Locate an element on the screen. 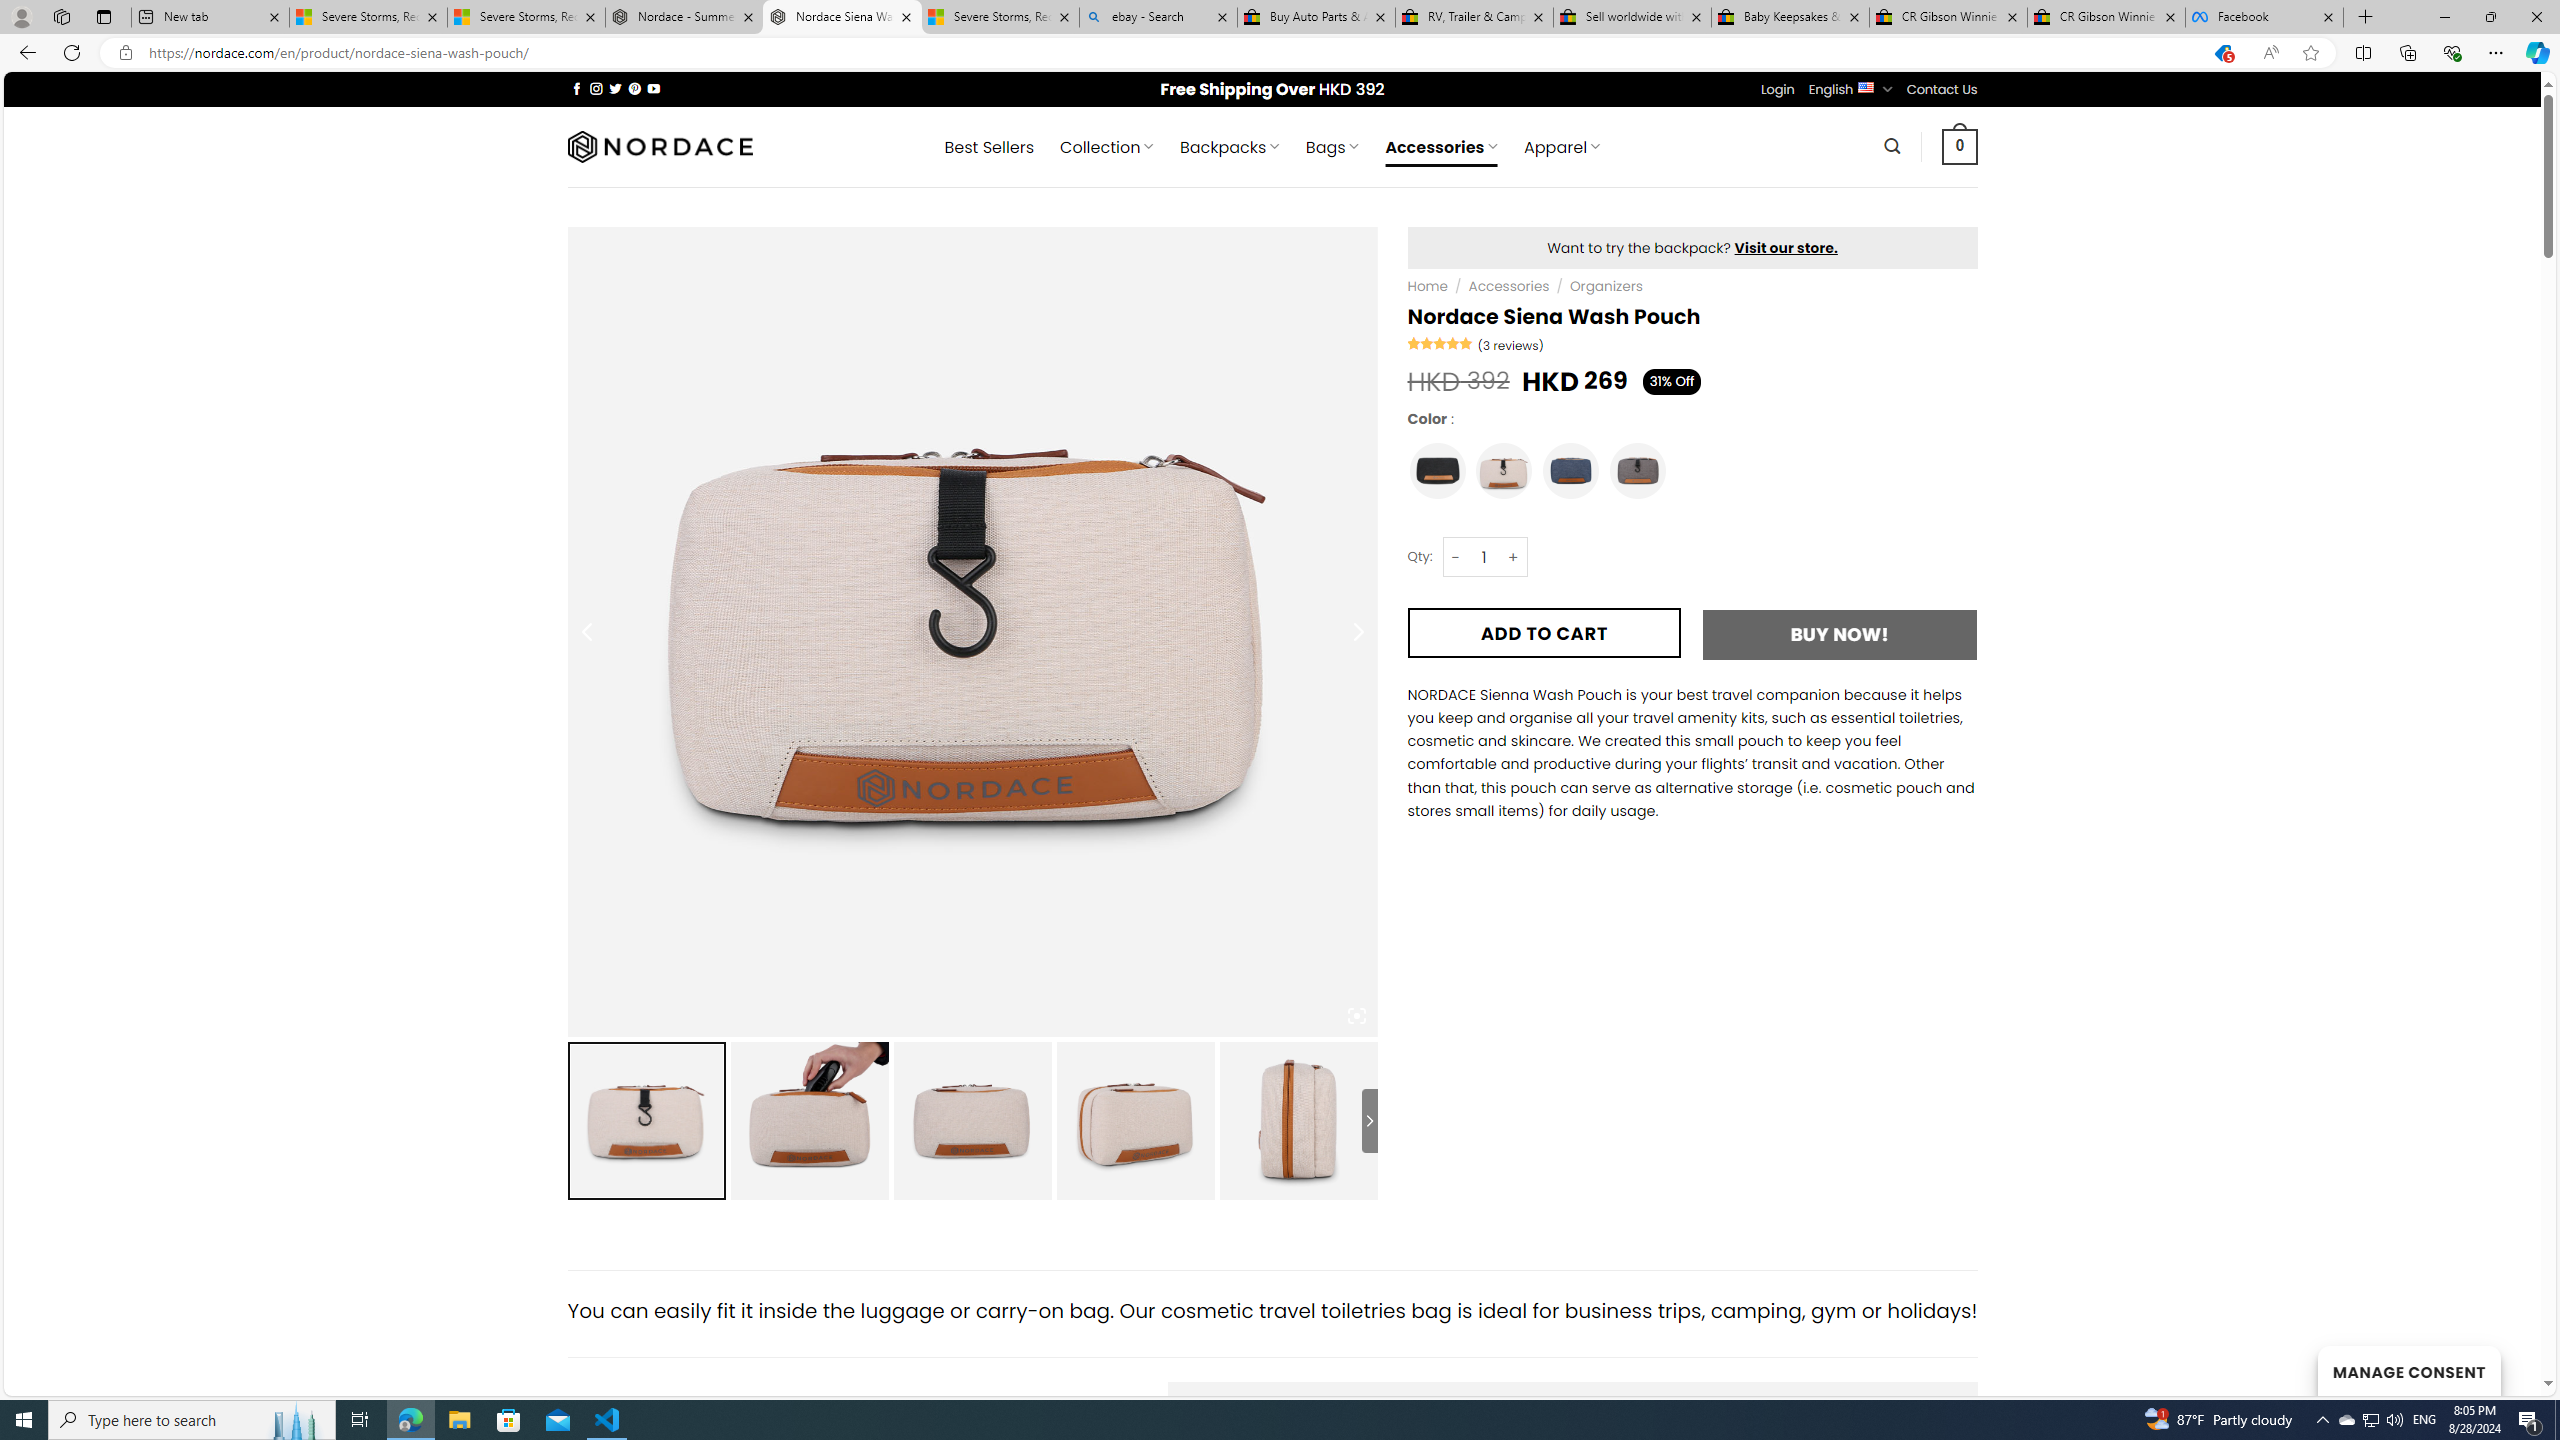 The image size is (2560, 1440). + is located at coordinates (1514, 557).